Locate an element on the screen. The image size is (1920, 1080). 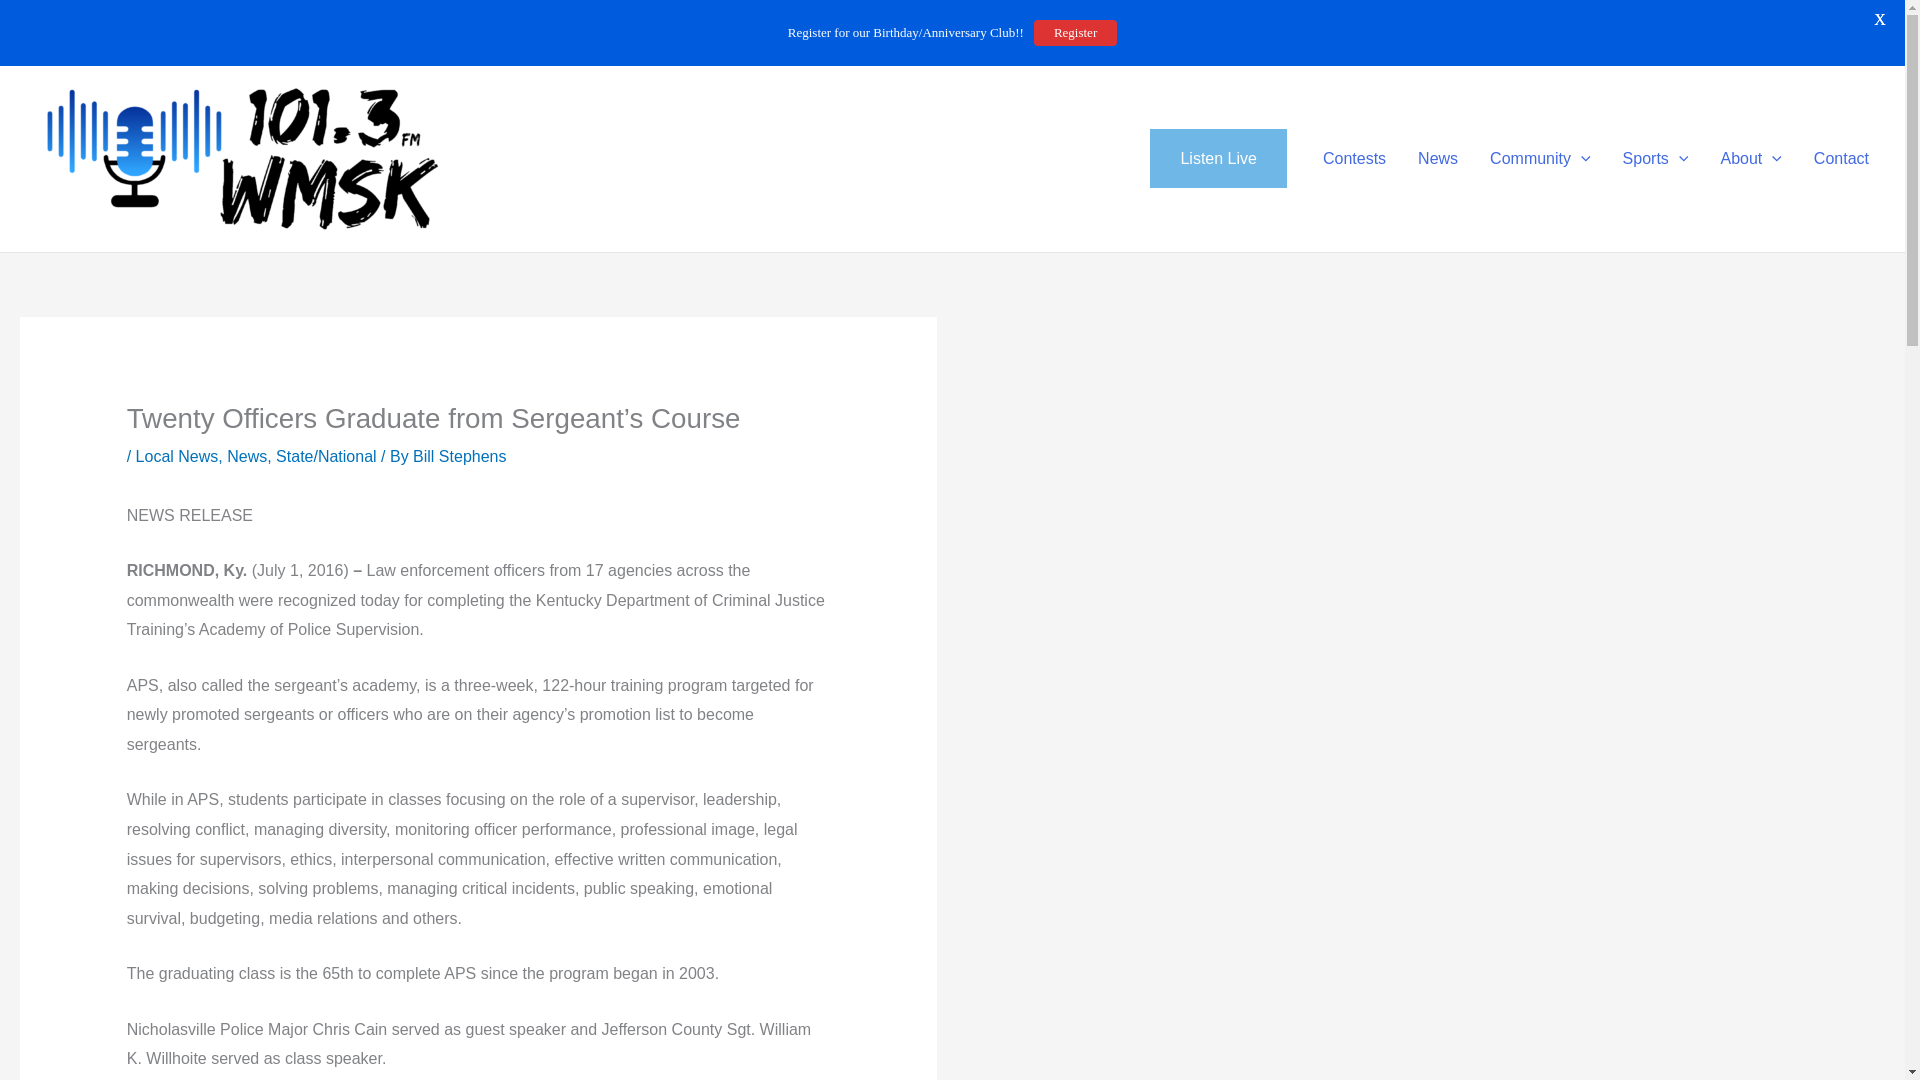
View all posts by Bill Stephens is located at coordinates (459, 456).